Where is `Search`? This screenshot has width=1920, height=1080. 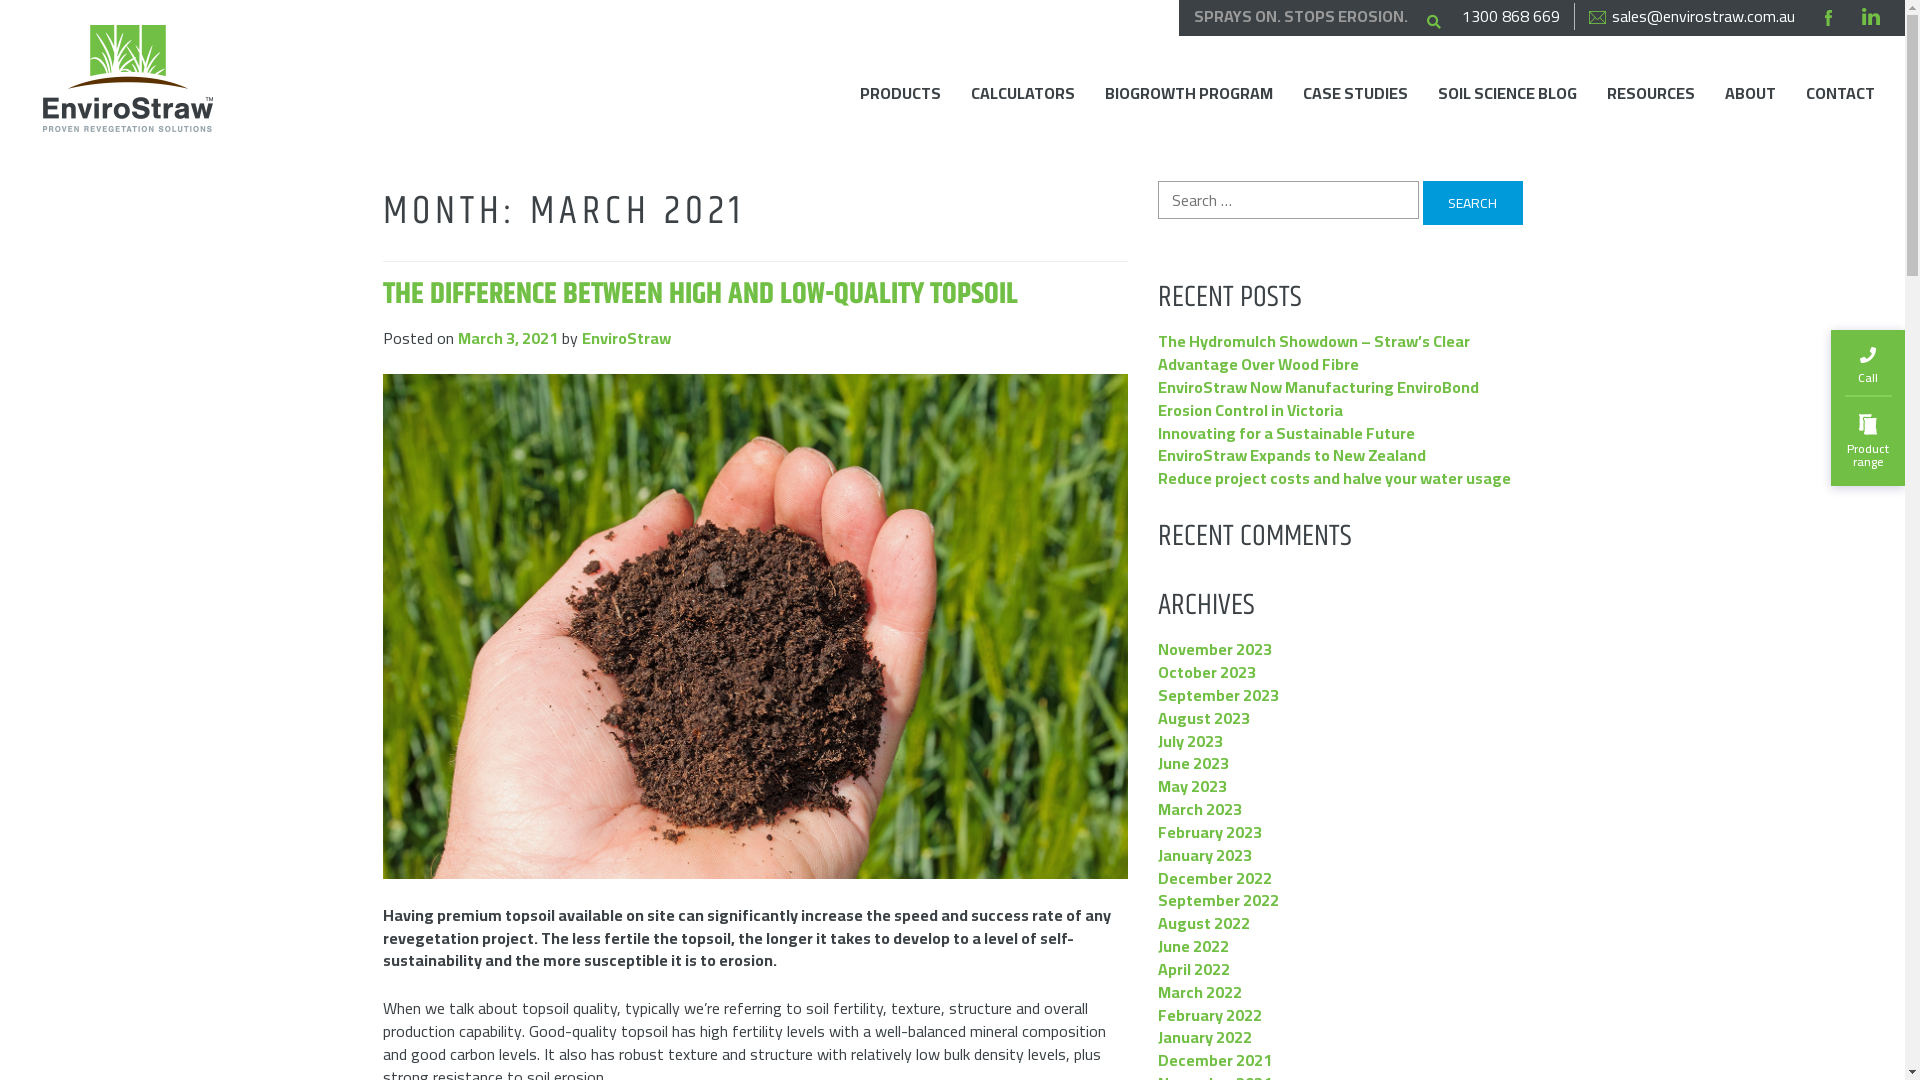
Search is located at coordinates (1472, 203).